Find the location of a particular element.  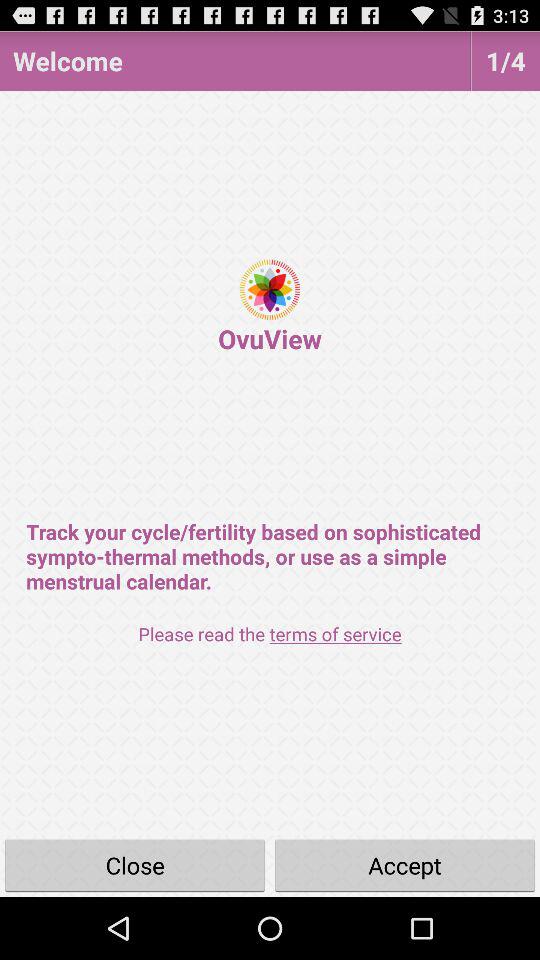

select the accept item is located at coordinates (405, 864).